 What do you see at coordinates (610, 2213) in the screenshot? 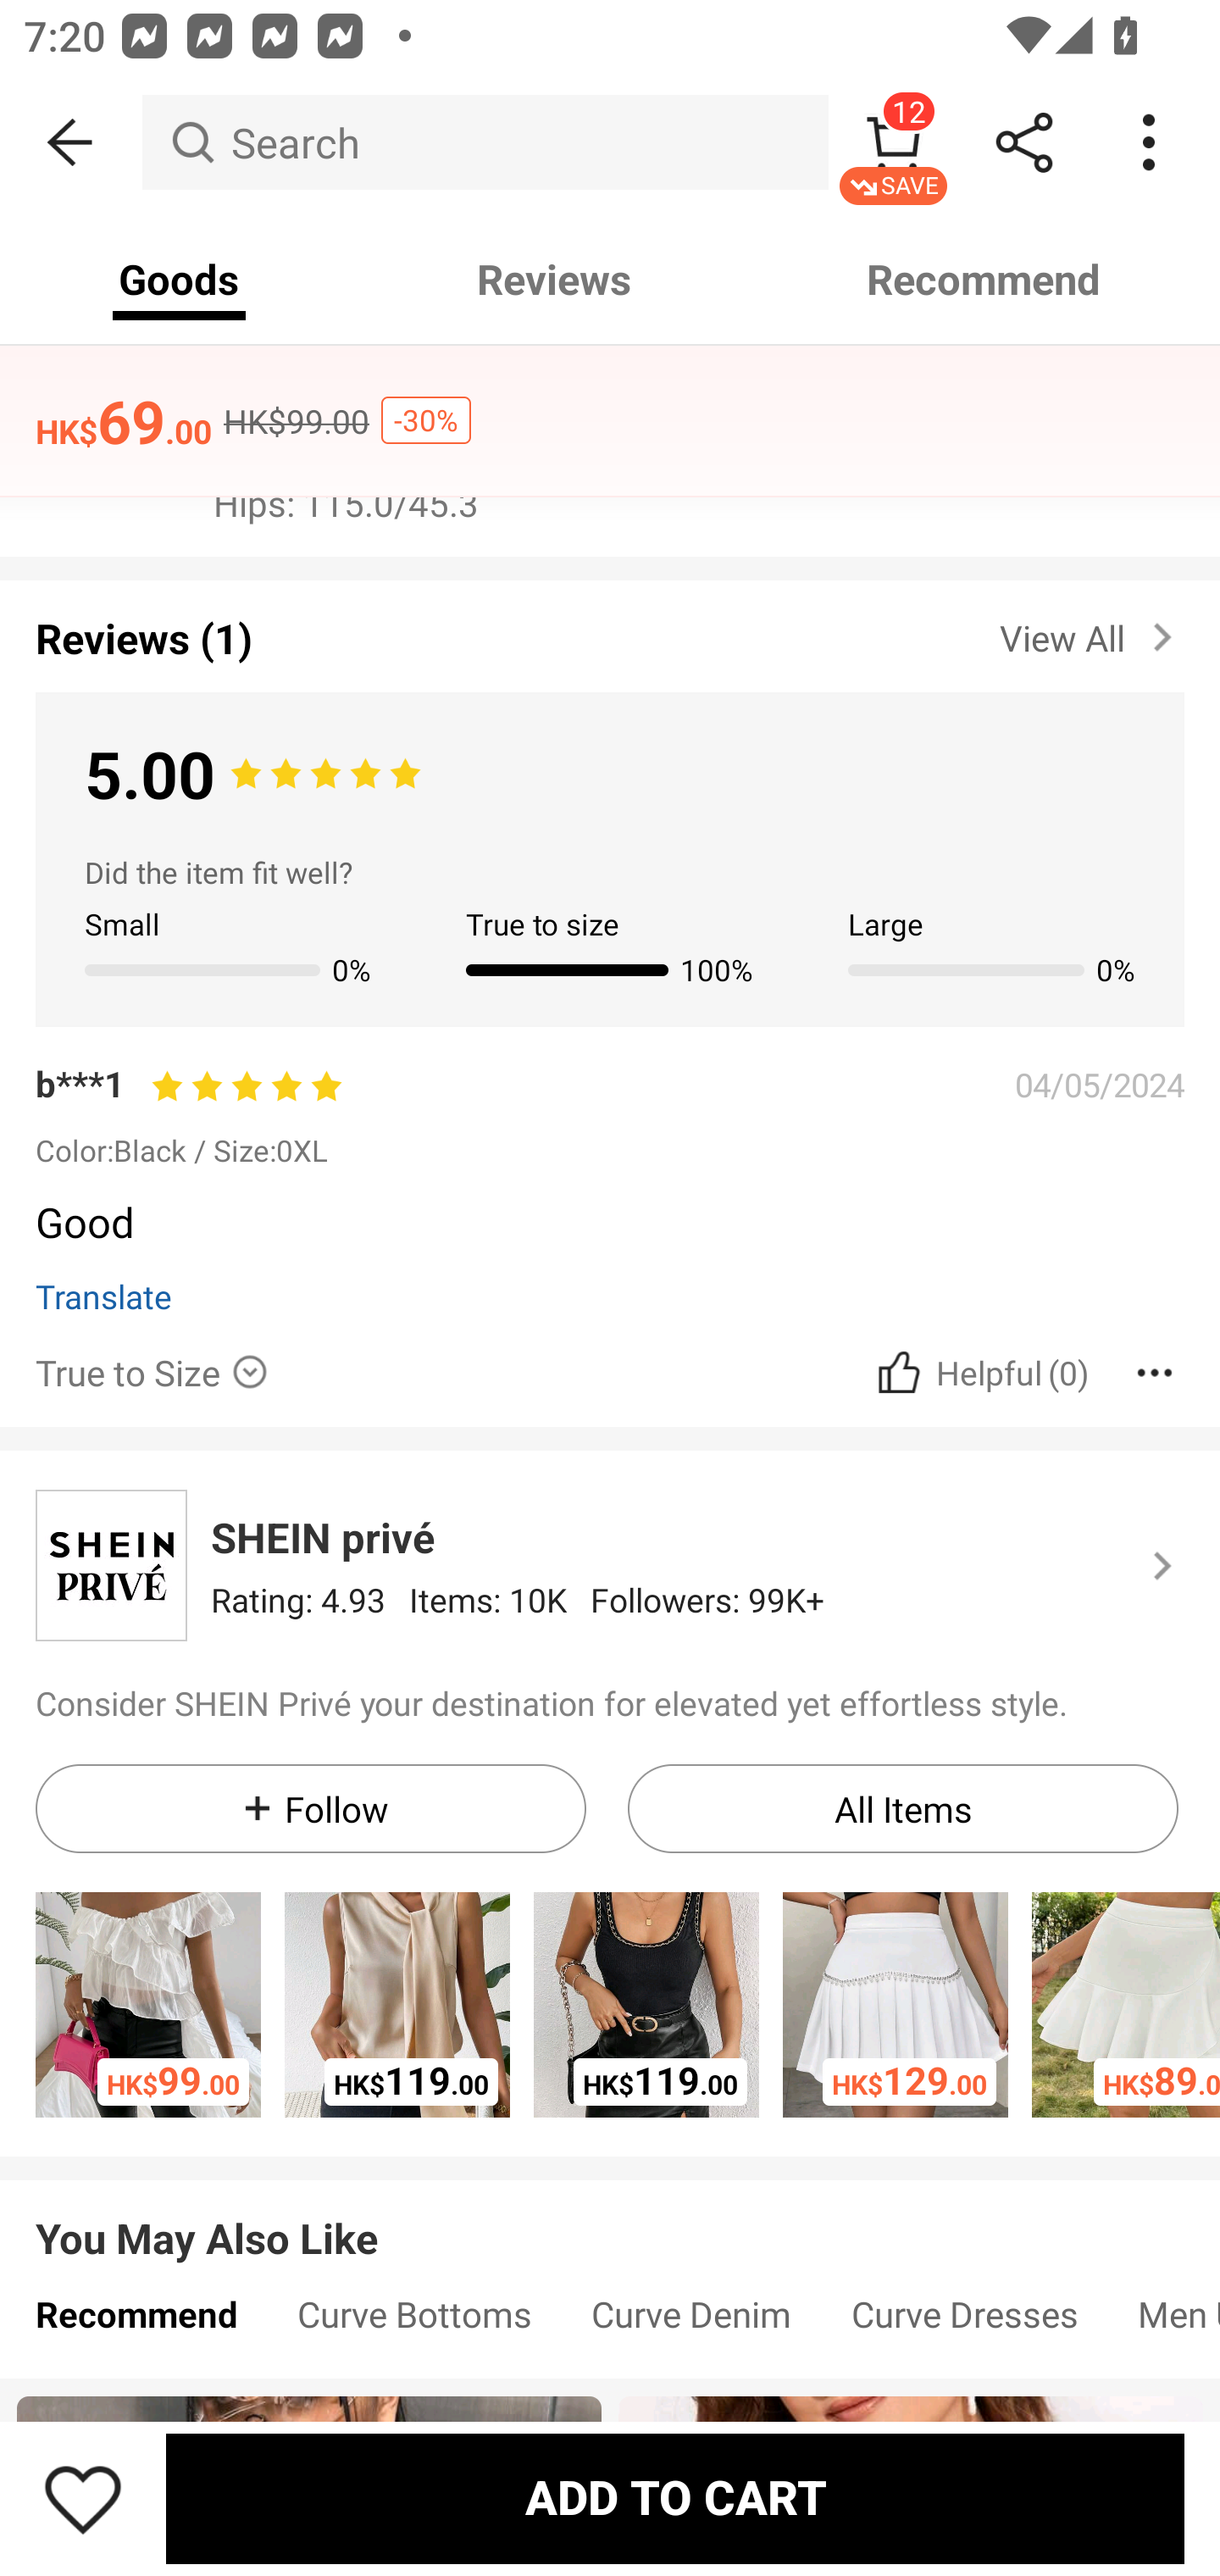
I see `You May Also Like` at bounding box center [610, 2213].